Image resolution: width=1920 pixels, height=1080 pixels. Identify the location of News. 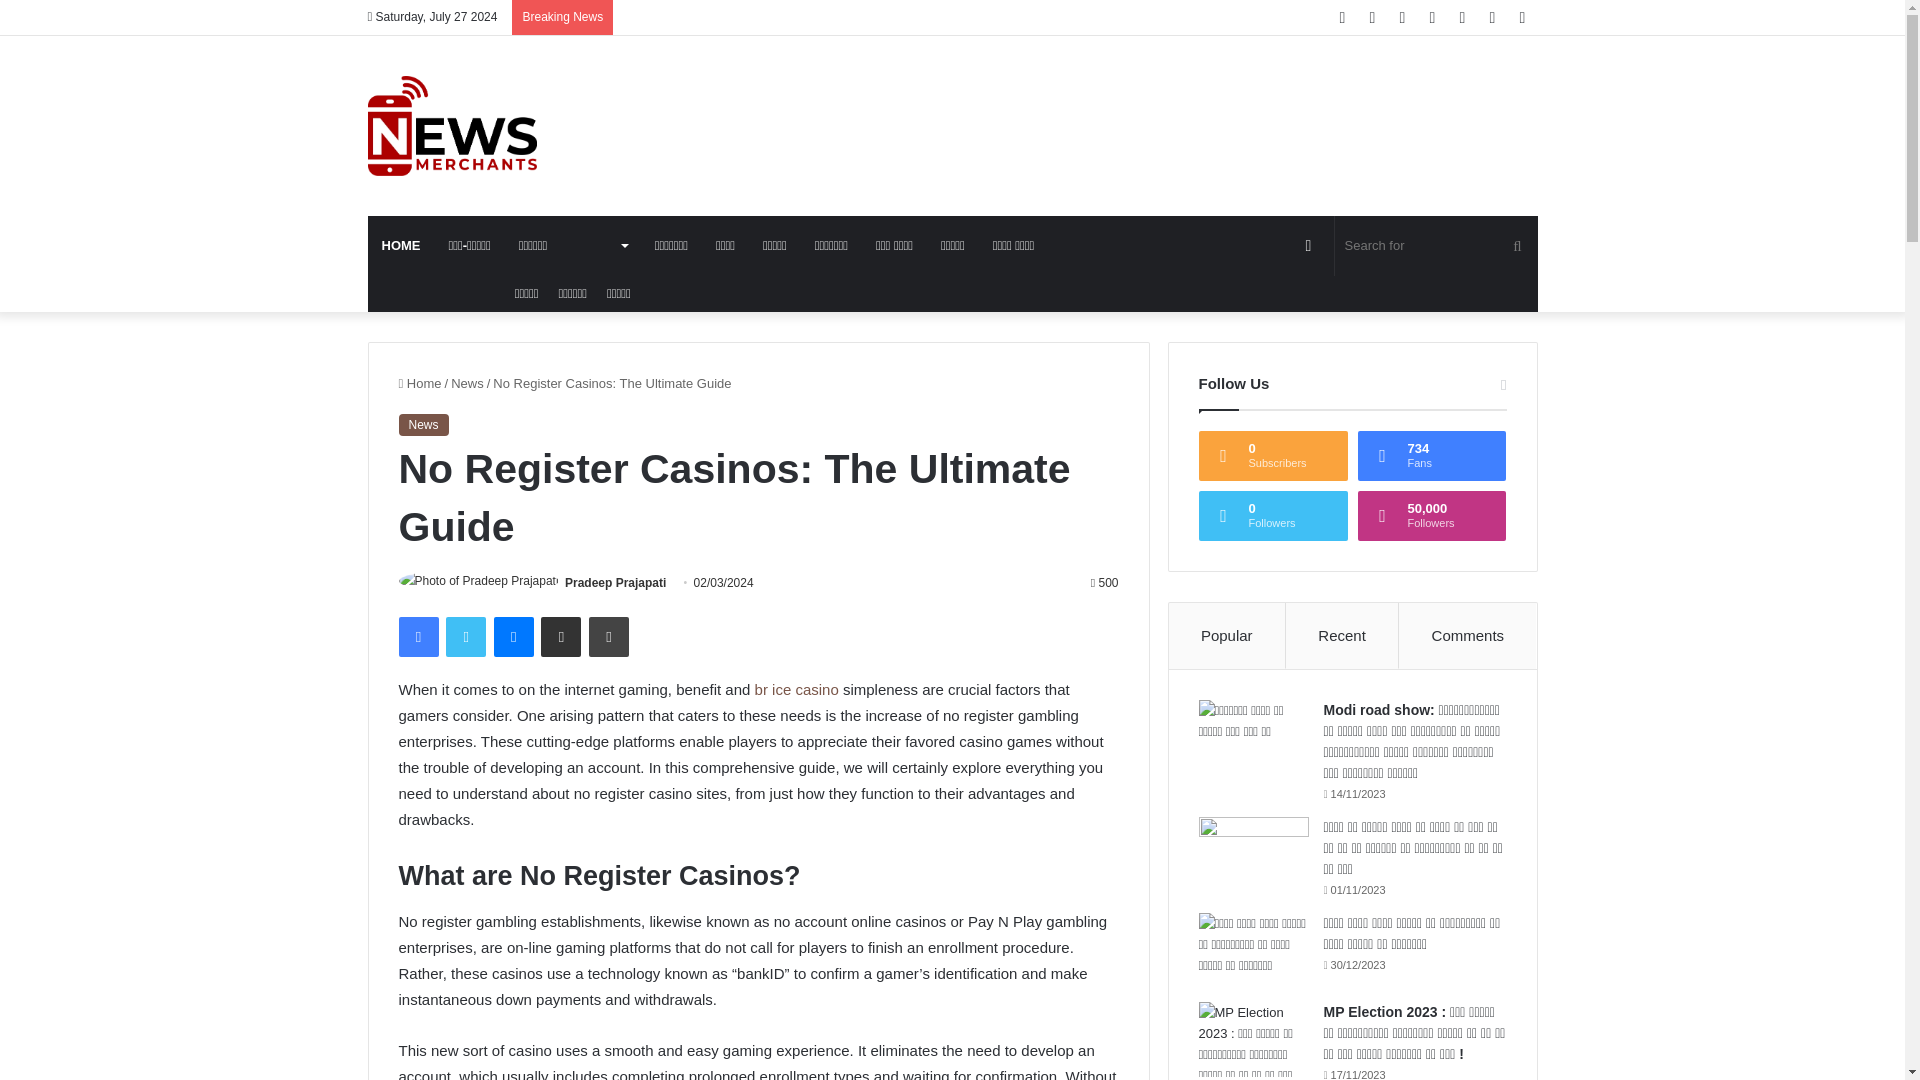
(467, 382).